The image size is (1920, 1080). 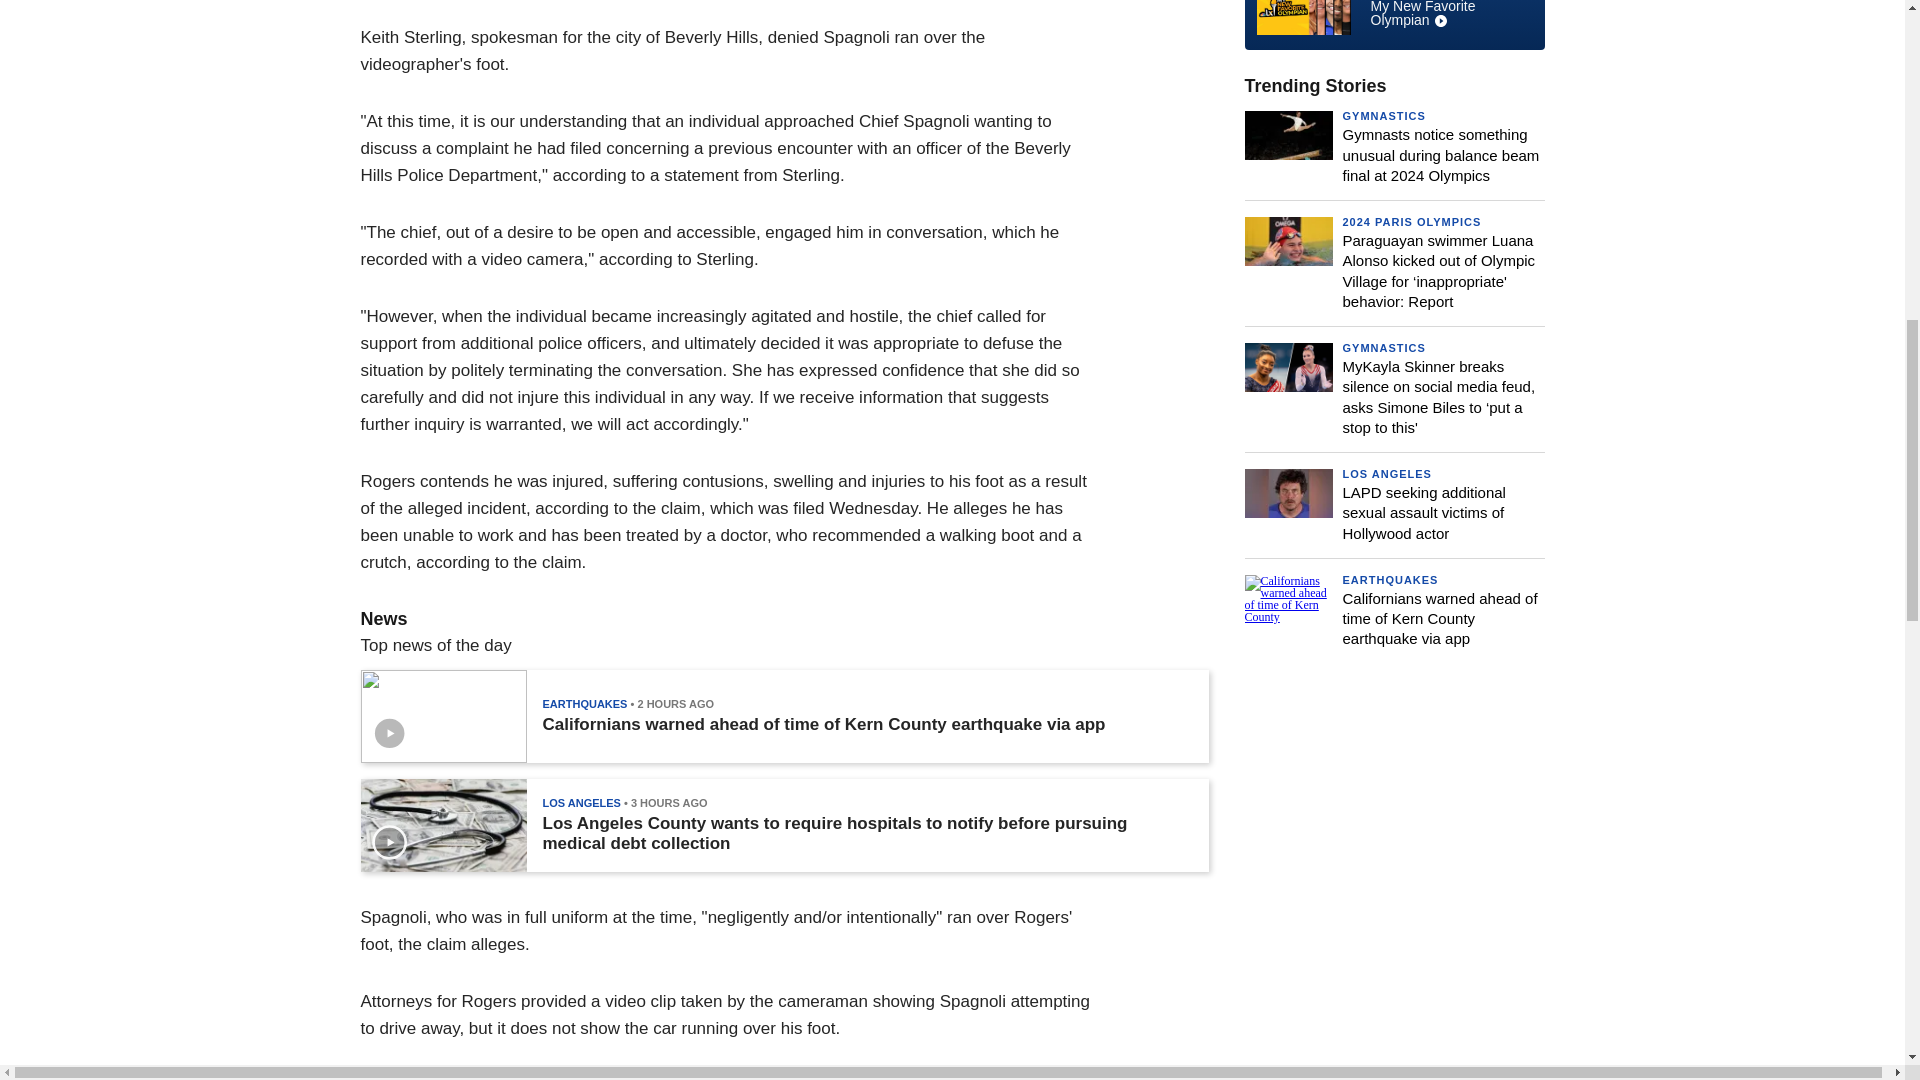 I want to click on GYMNASTICS, so click(x=1394, y=18).